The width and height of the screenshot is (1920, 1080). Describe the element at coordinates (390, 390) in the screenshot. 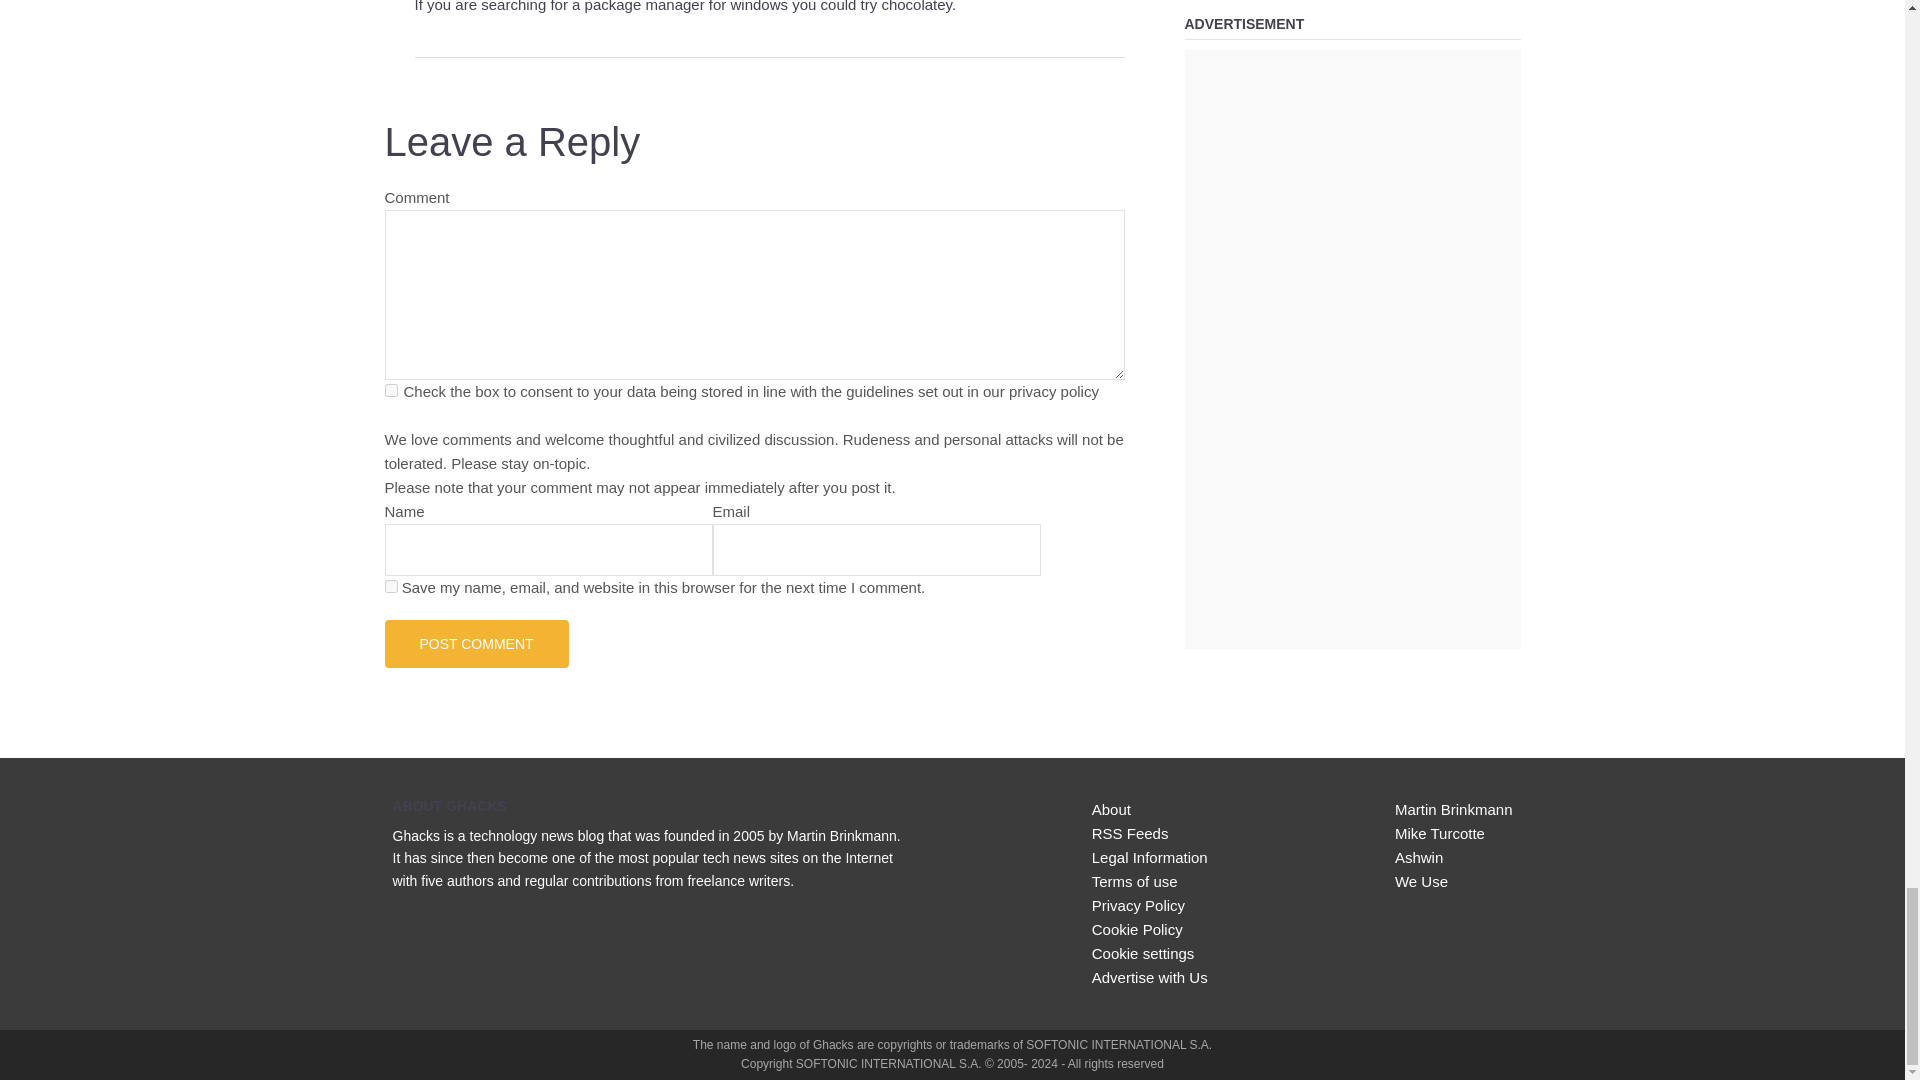

I see `privacy-key` at that location.